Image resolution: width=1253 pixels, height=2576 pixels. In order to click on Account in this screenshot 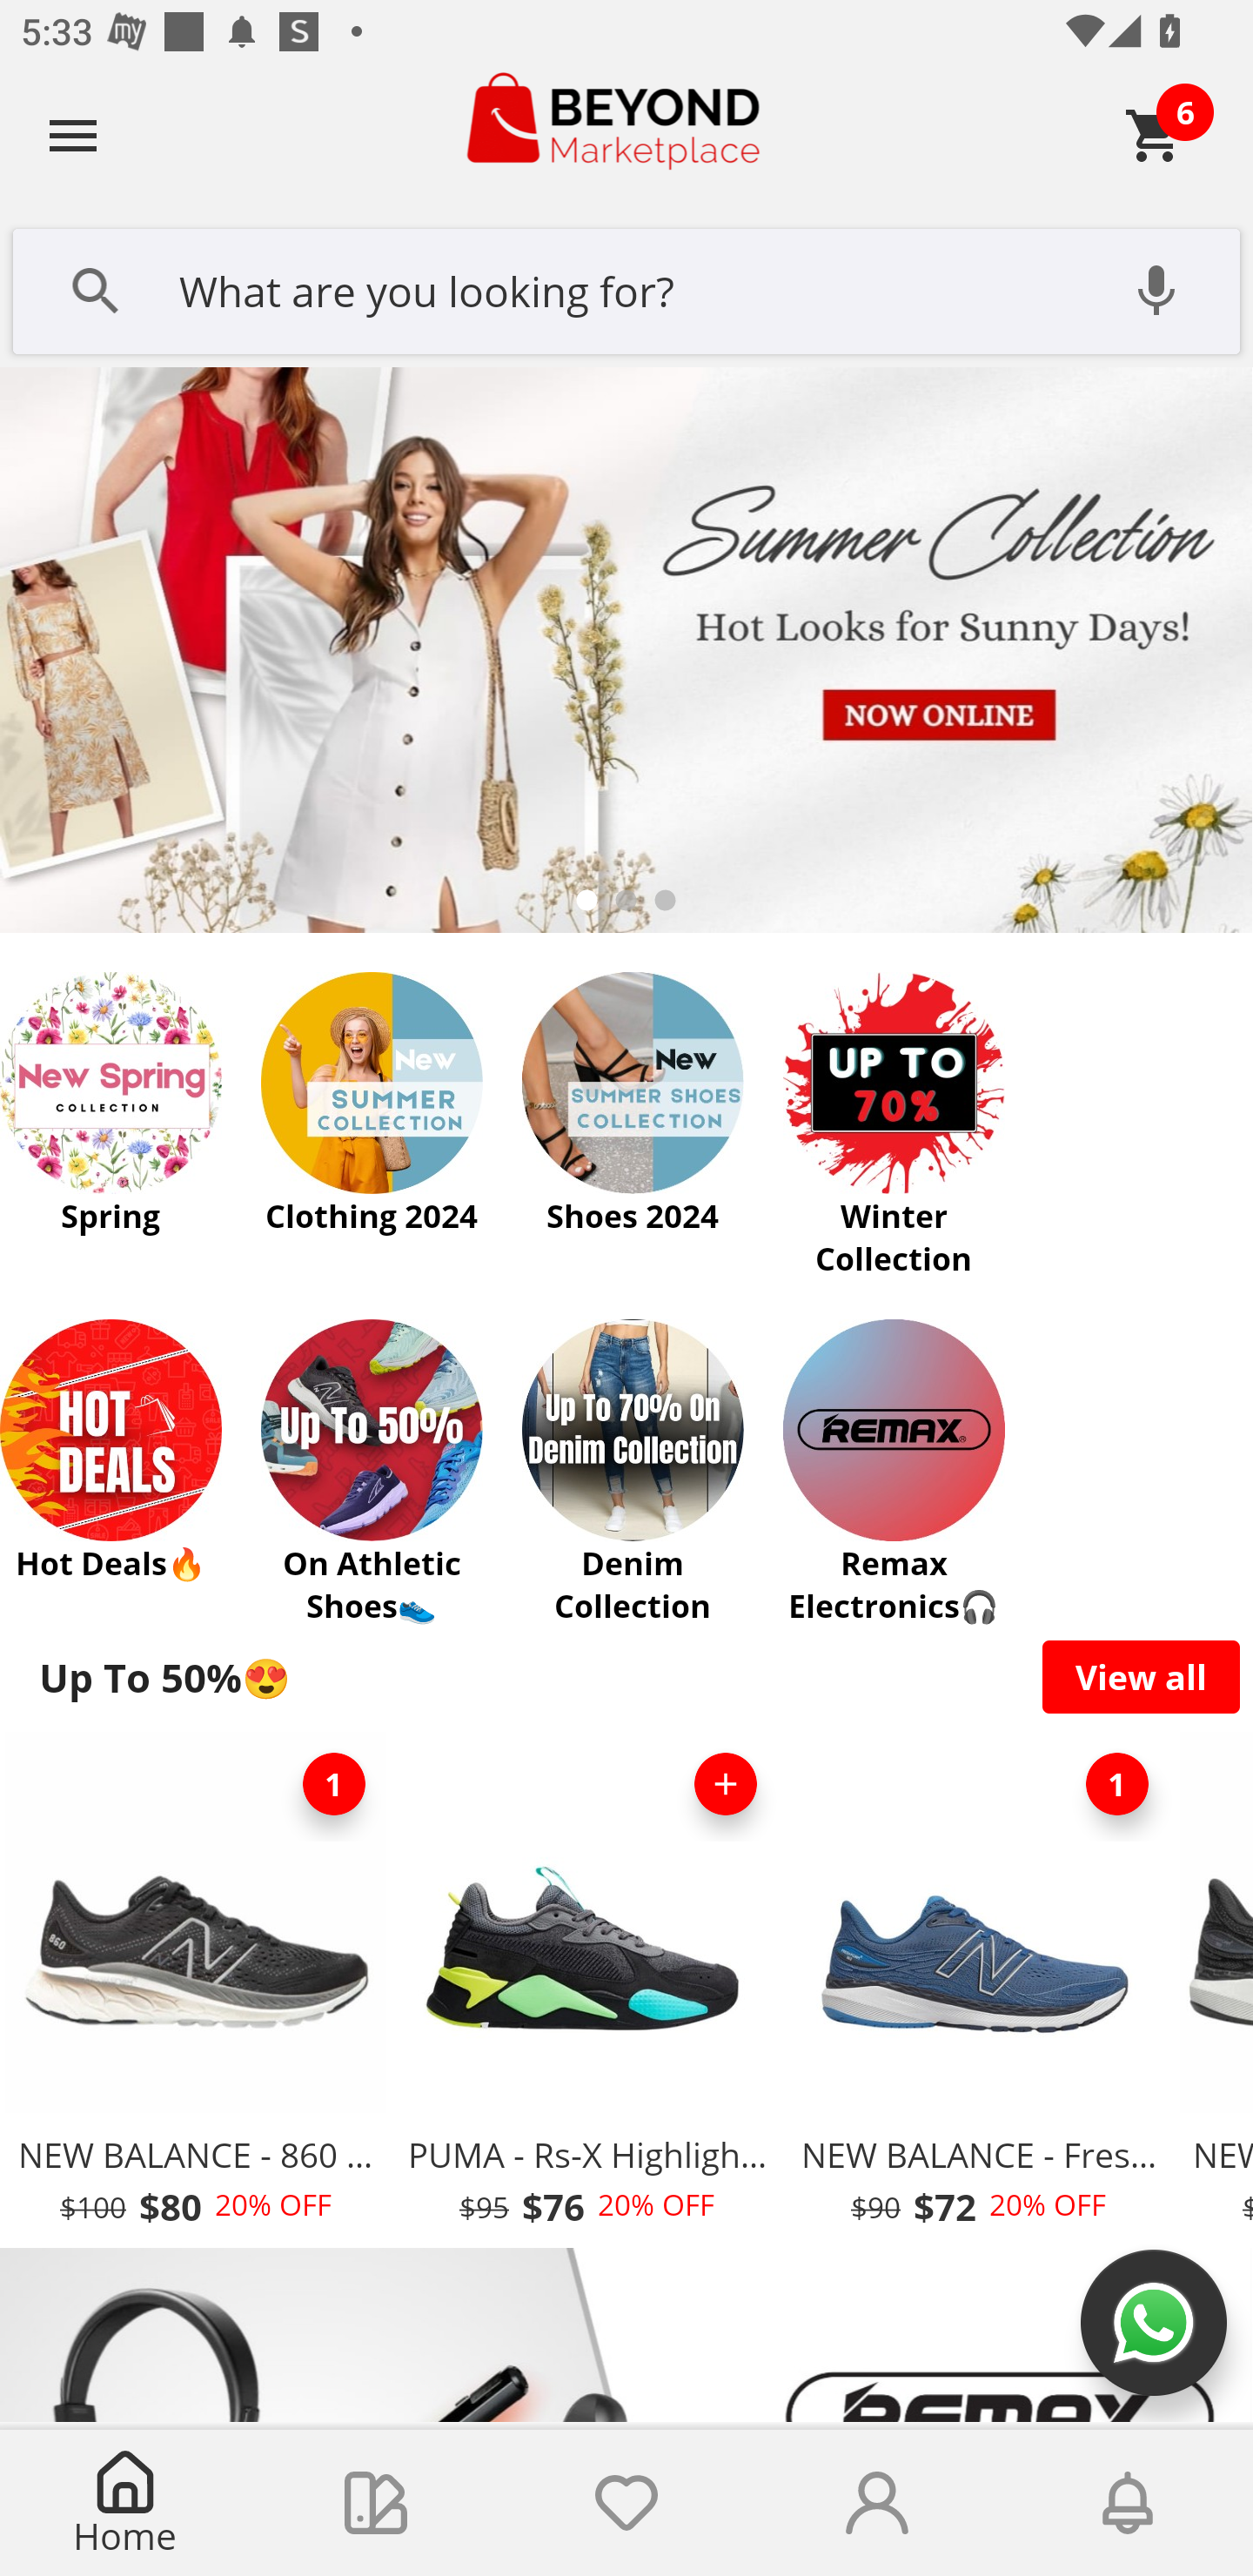, I will do `click(877, 2503)`.